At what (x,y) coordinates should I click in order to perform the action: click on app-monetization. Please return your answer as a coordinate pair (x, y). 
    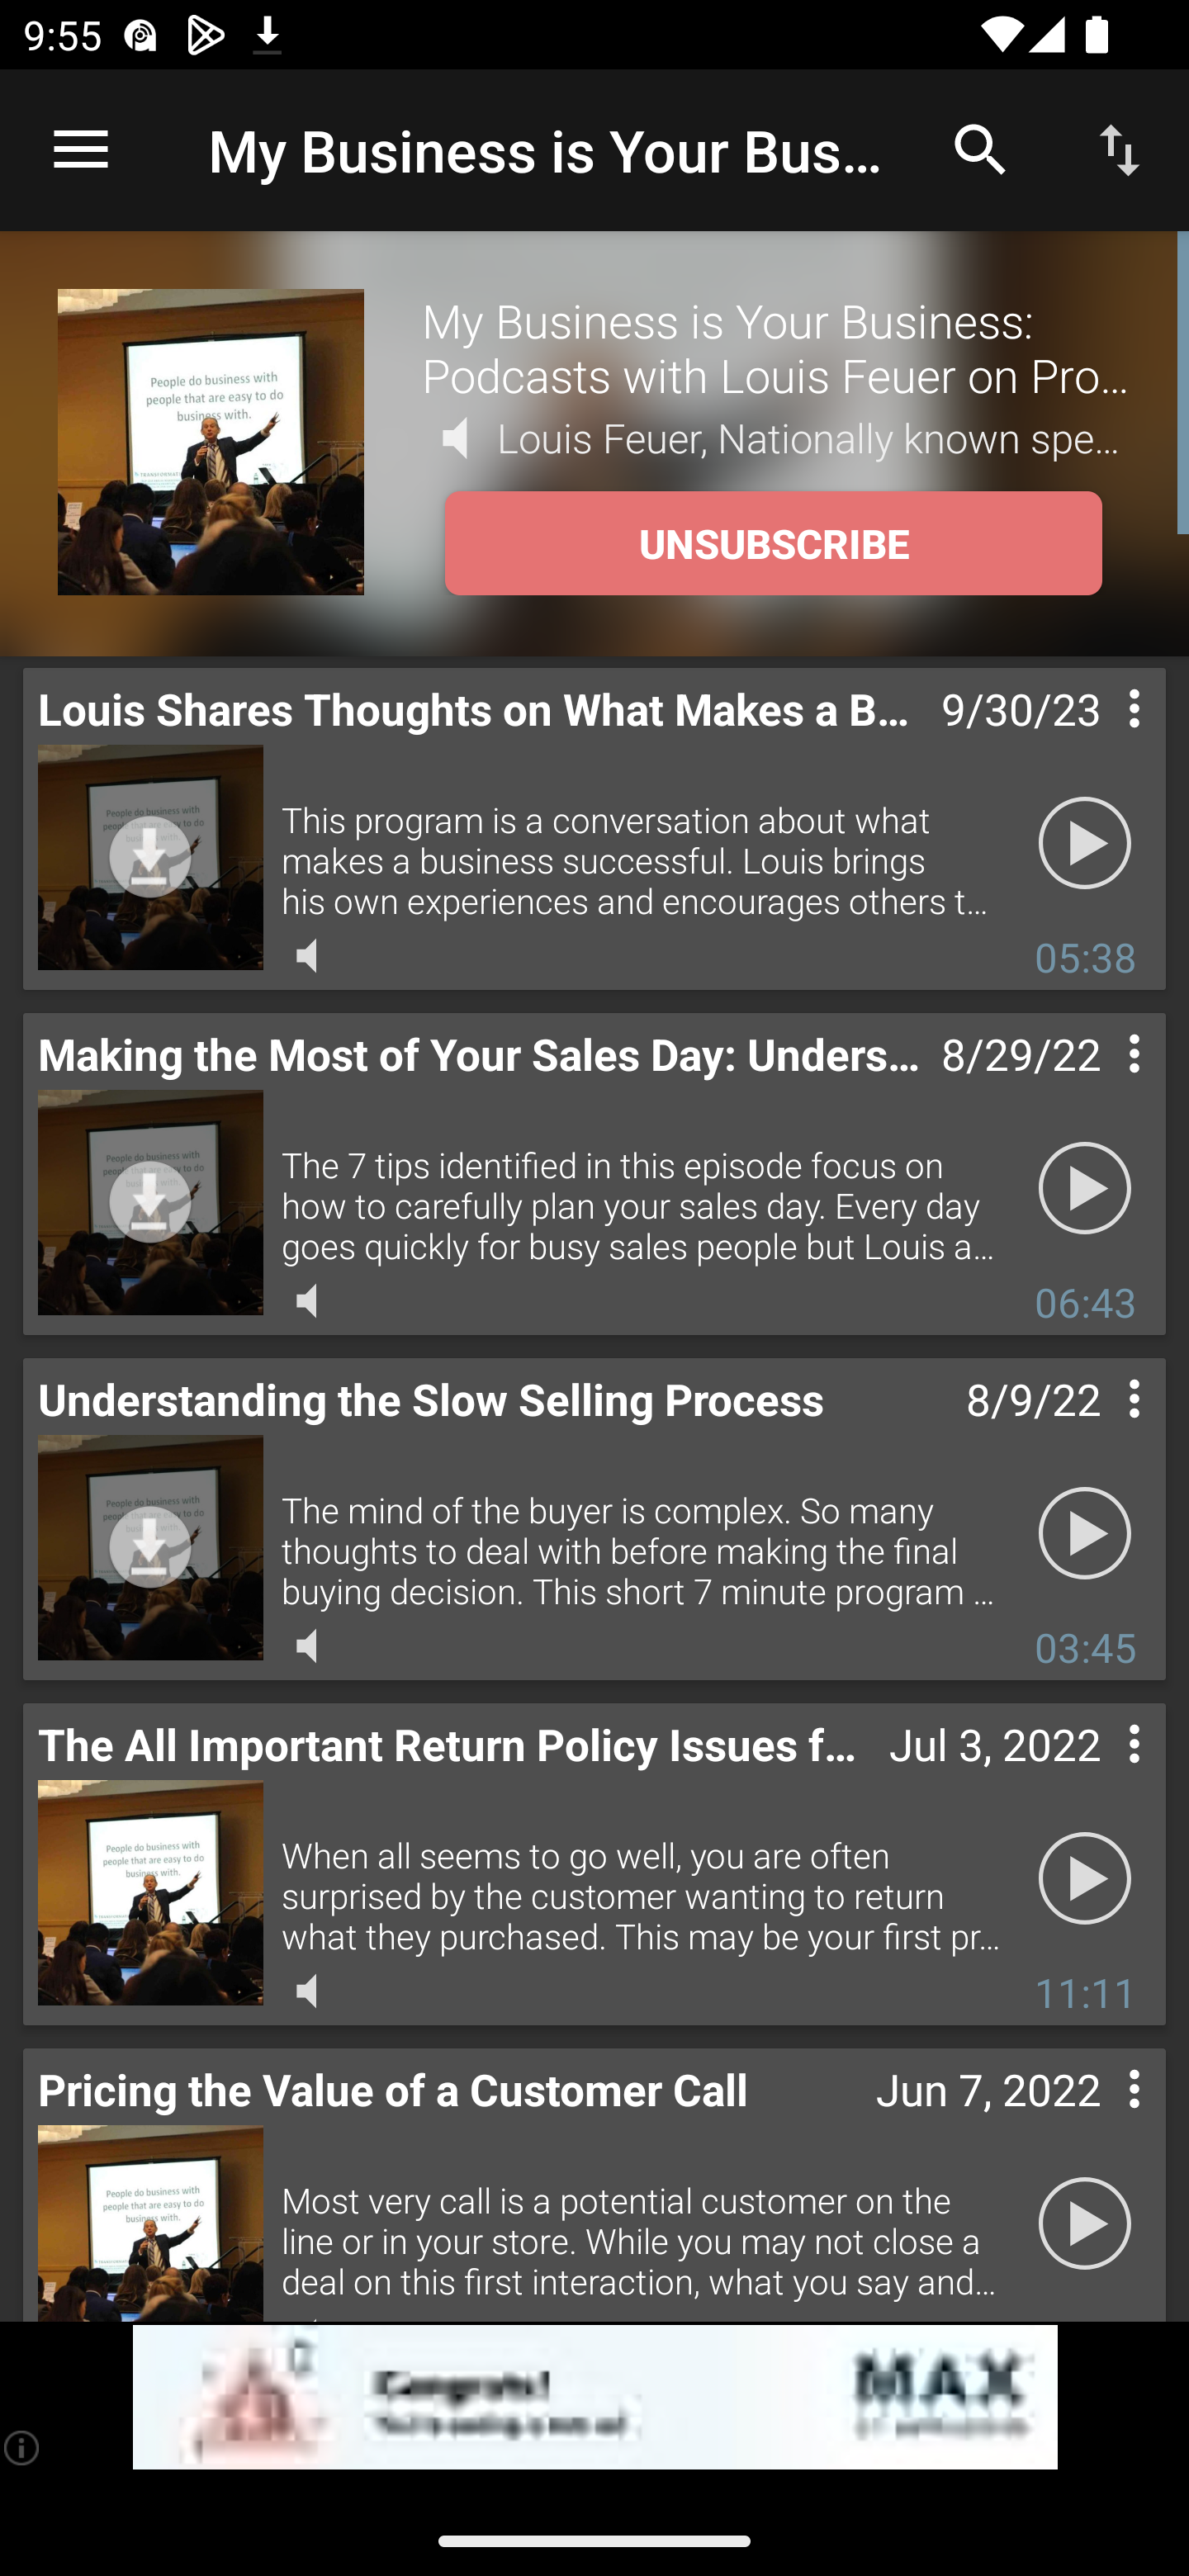
    Looking at the image, I should click on (594, 2398).